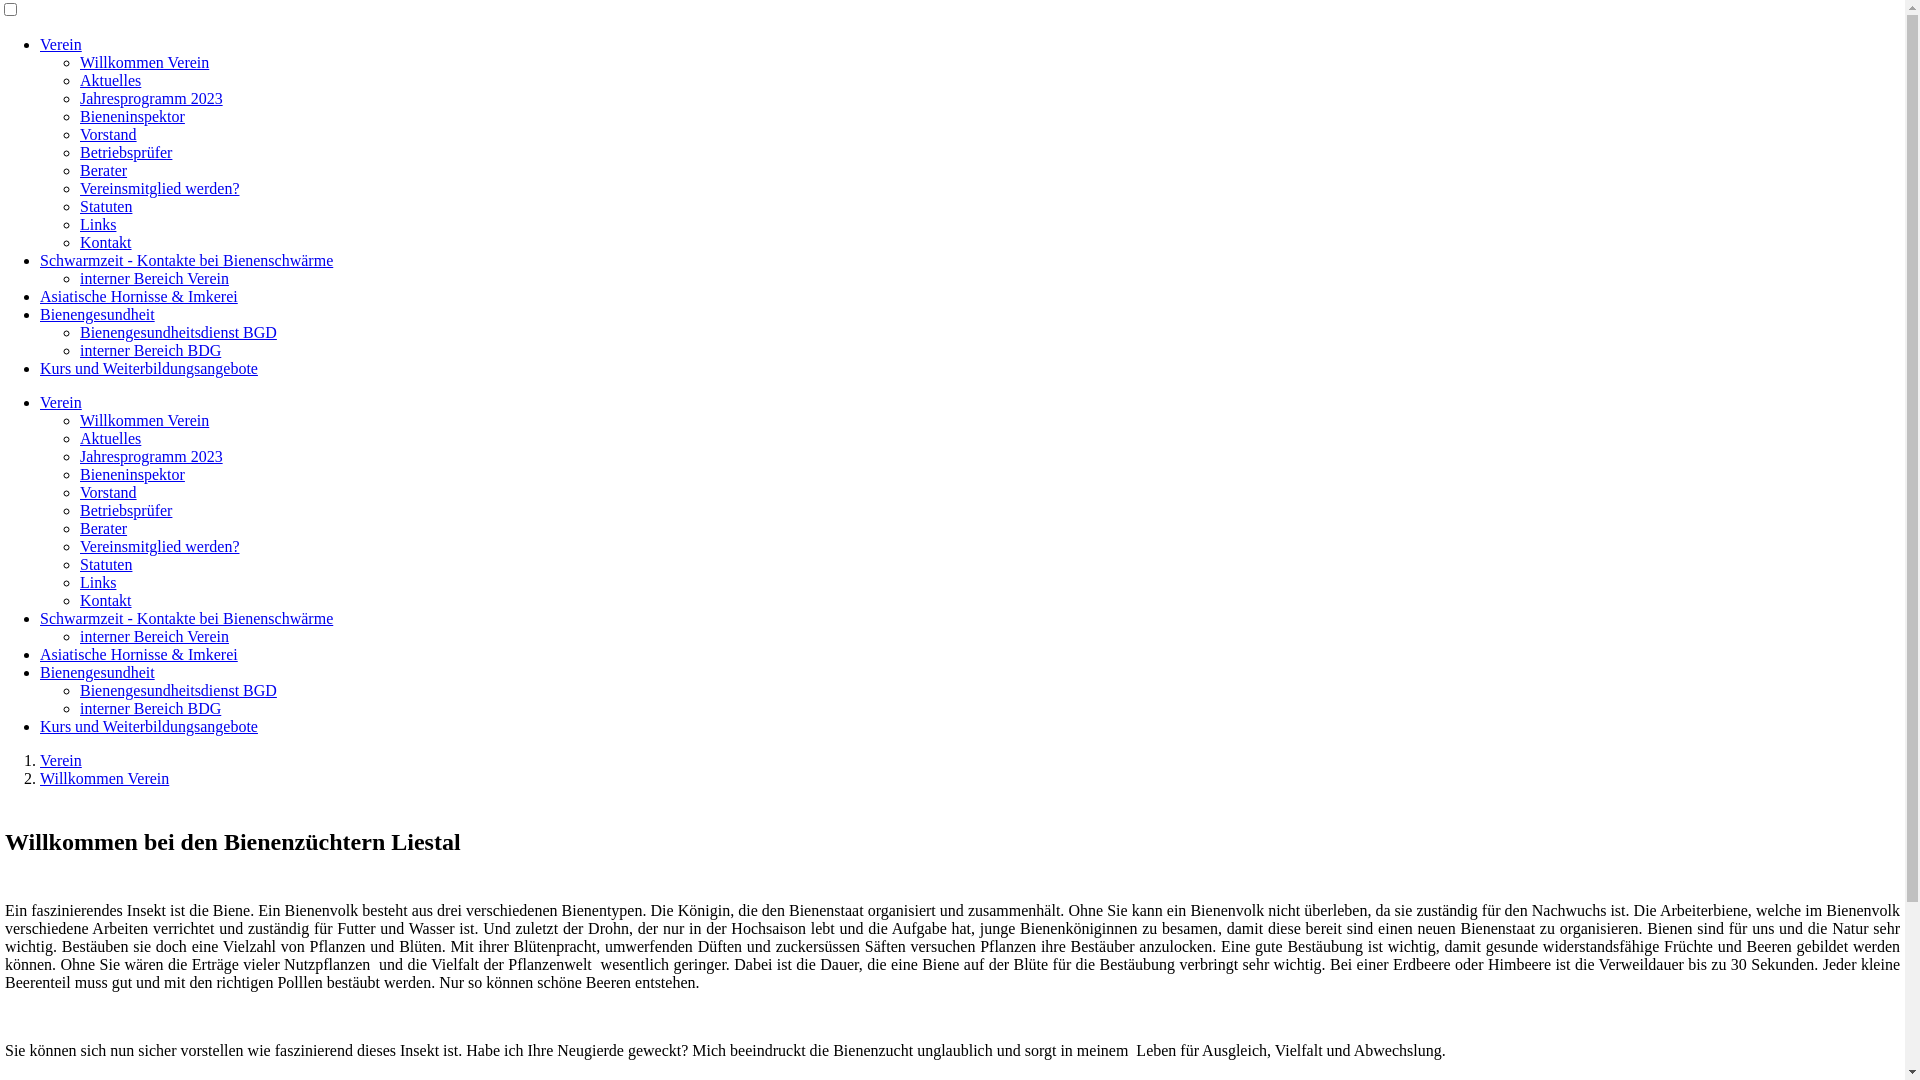  What do you see at coordinates (106, 564) in the screenshot?
I see `Statuten` at bounding box center [106, 564].